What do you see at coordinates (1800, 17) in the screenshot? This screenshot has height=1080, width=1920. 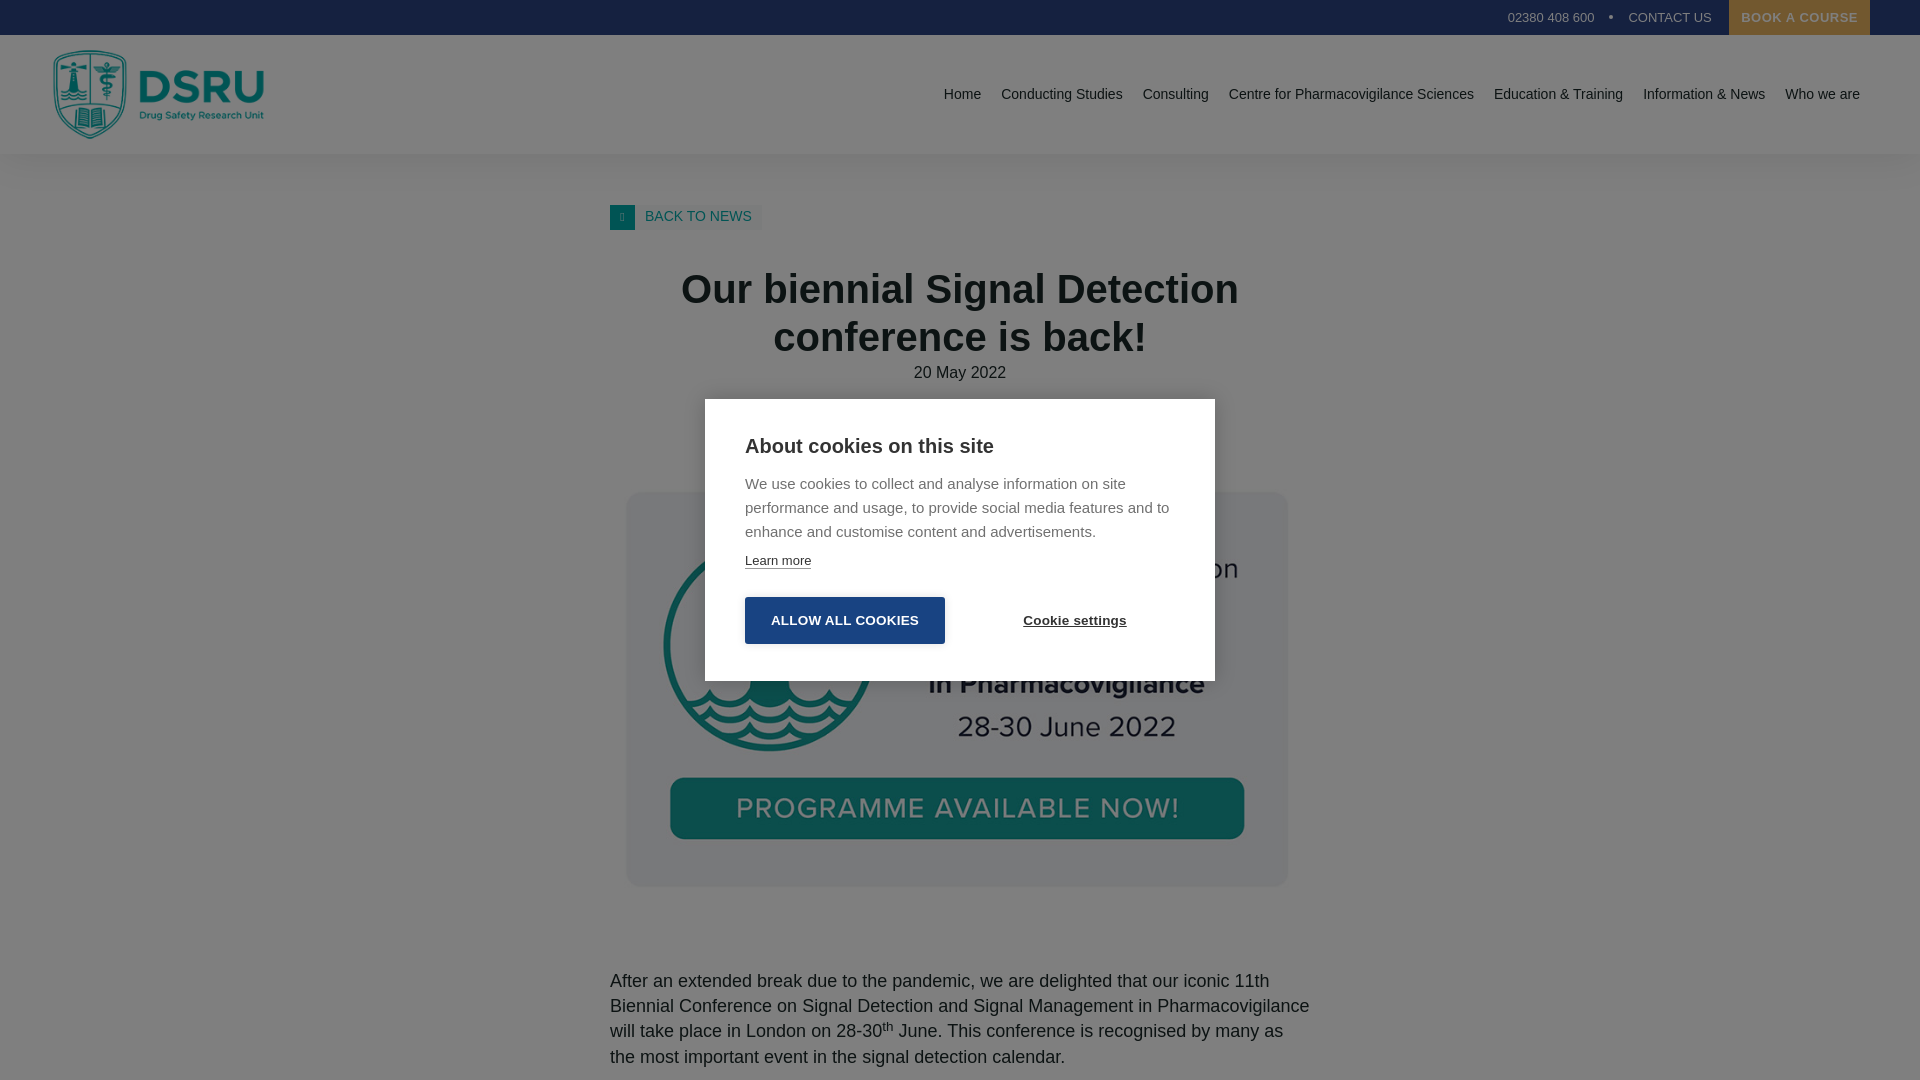 I see `BOOK A COURSE` at bounding box center [1800, 17].